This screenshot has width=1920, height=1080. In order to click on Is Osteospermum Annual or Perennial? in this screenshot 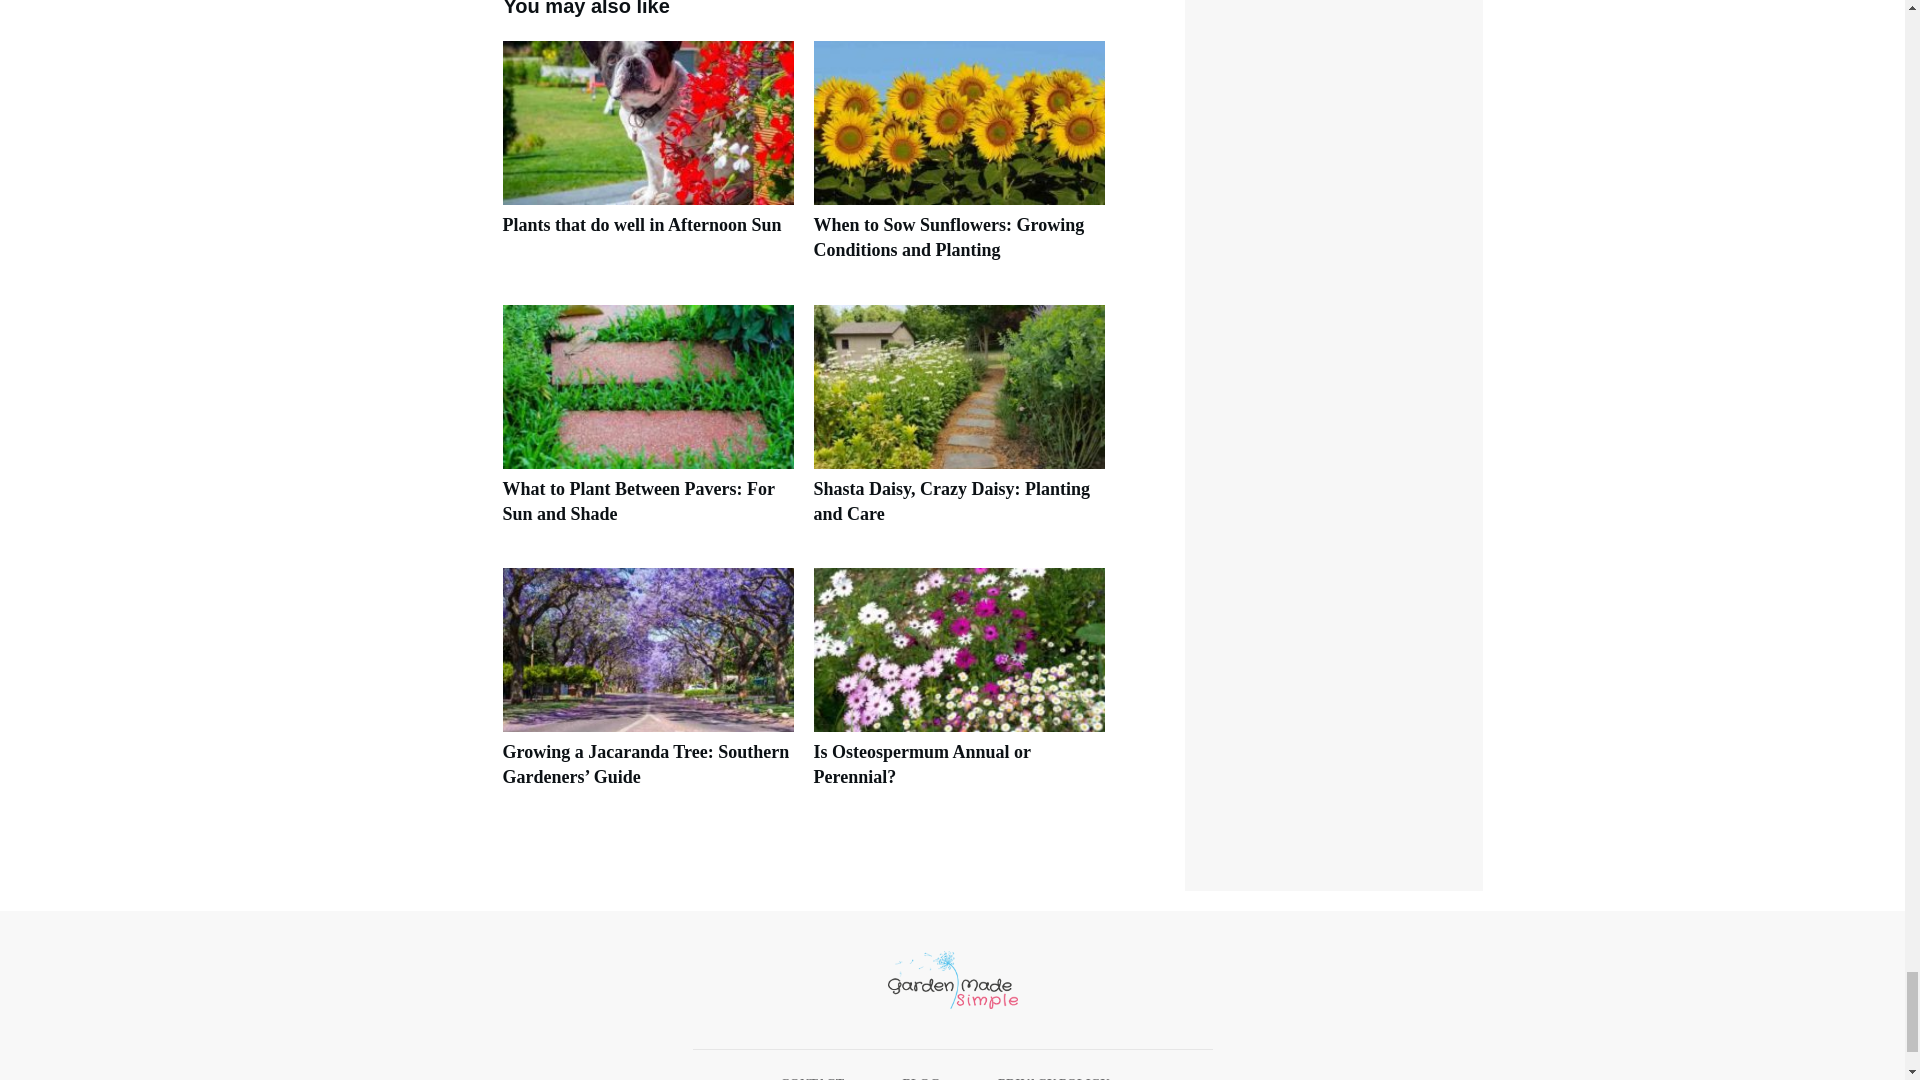, I will do `click(960, 689)`.